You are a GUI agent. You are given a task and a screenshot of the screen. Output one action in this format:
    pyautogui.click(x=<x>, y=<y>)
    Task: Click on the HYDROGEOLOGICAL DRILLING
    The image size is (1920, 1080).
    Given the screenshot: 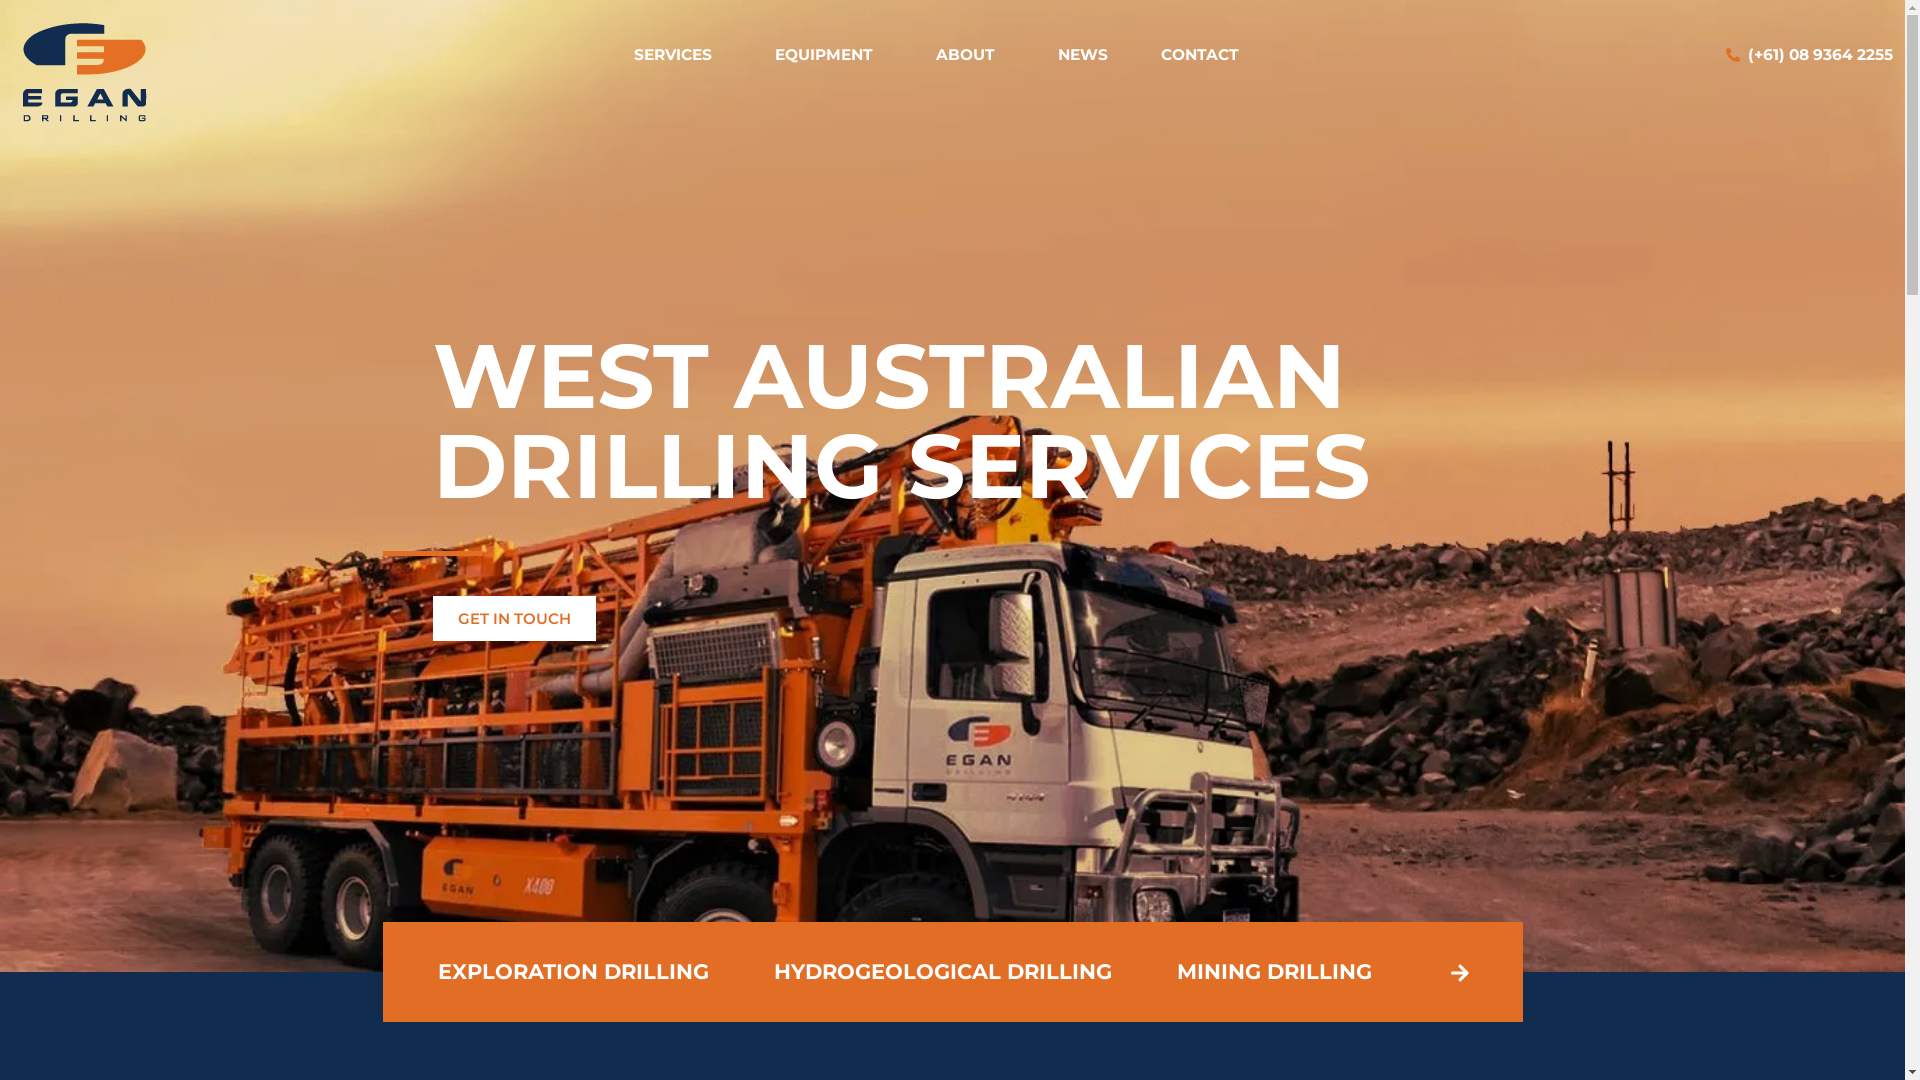 What is the action you would take?
    pyautogui.click(x=942, y=972)
    